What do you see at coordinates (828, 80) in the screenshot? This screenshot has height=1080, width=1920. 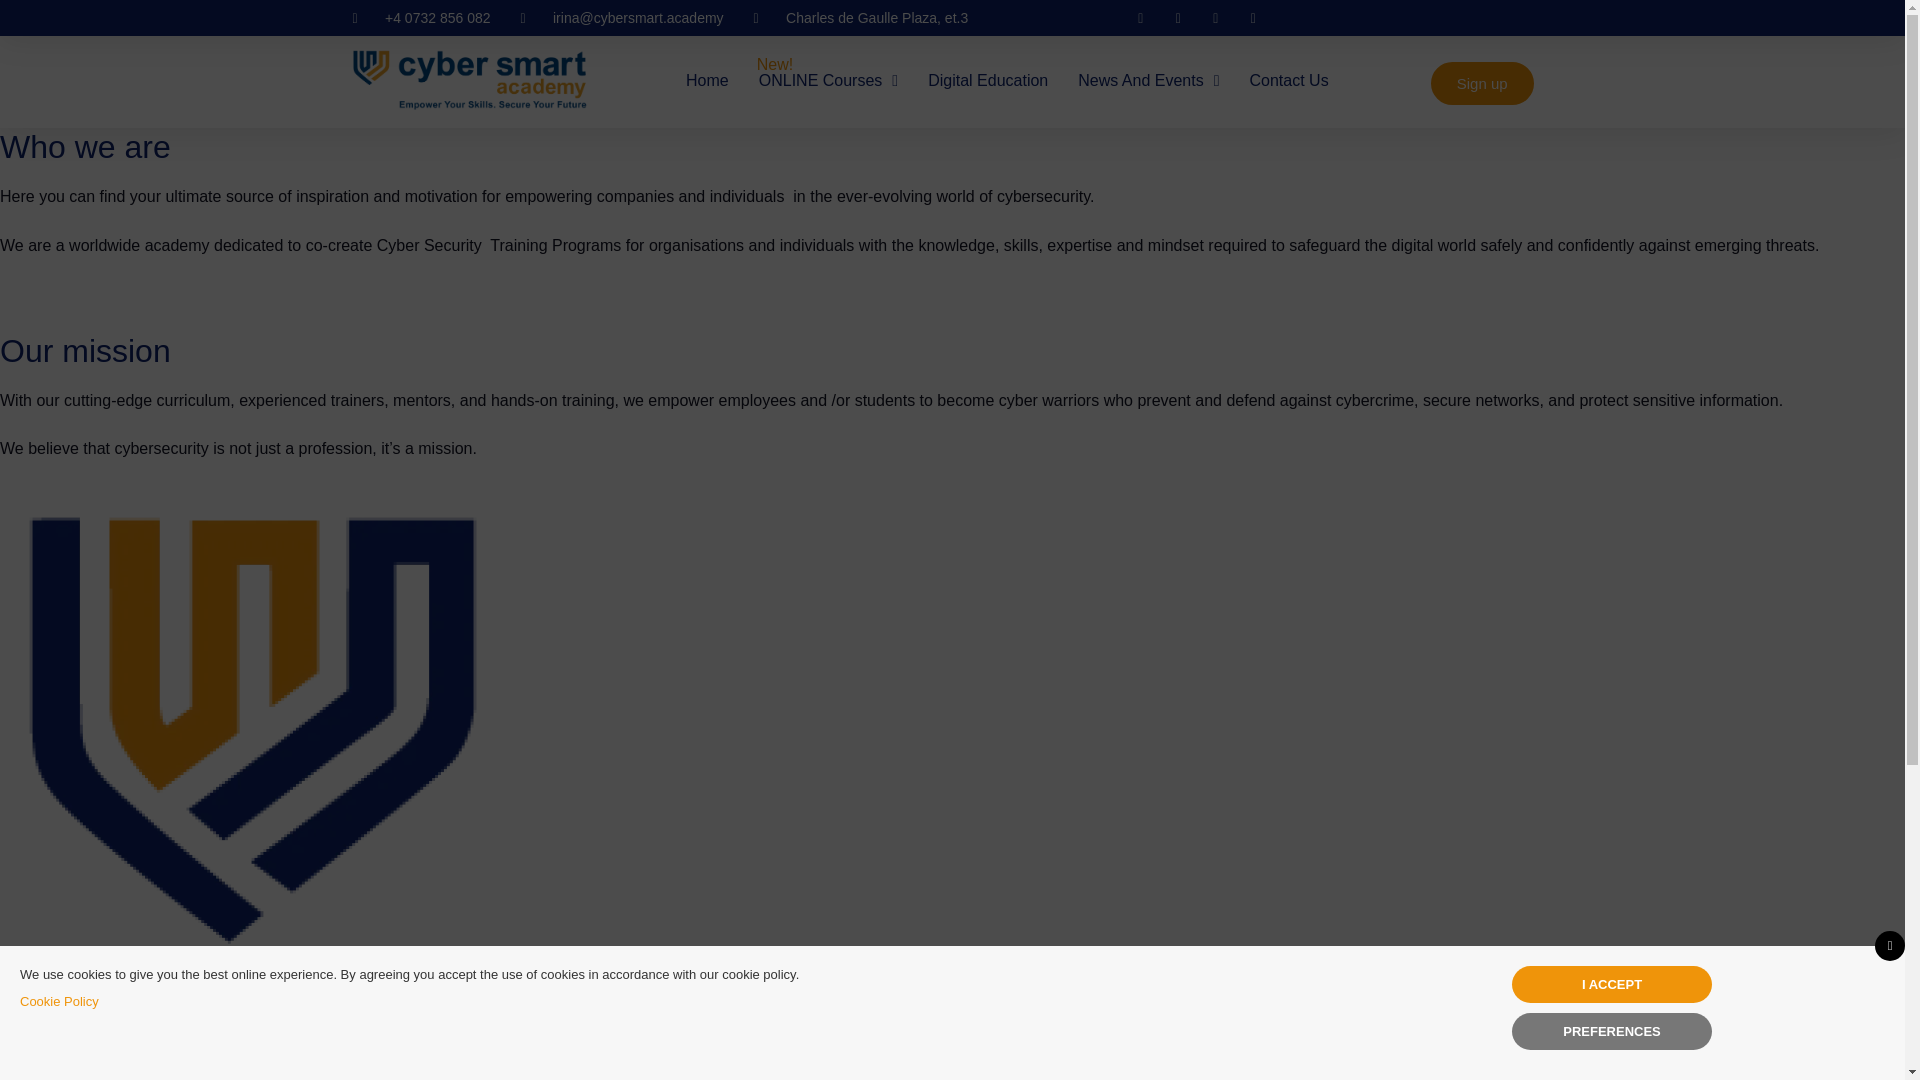 I see `ONLINE Courses` at bounding box center [828, 80].